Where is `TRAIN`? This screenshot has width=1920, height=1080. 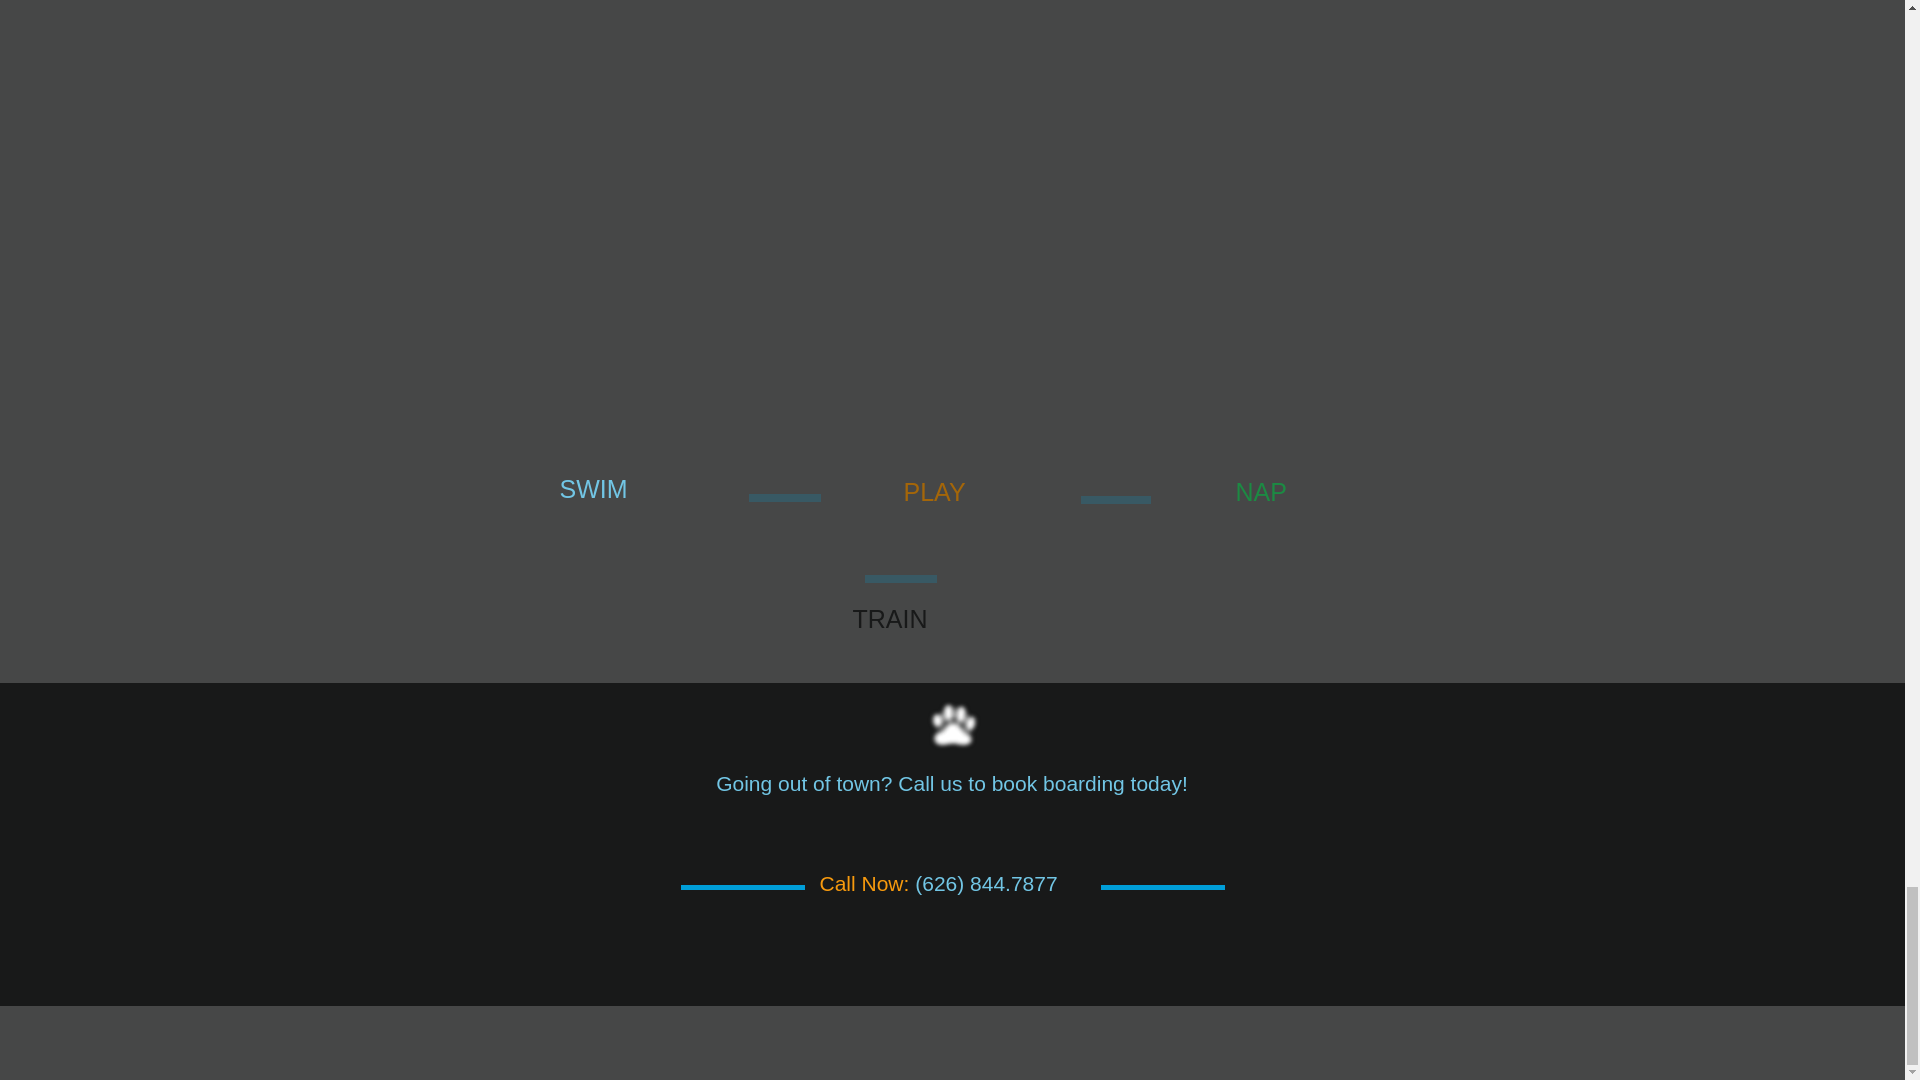 TRAIN is located at coordinates (890, 618).